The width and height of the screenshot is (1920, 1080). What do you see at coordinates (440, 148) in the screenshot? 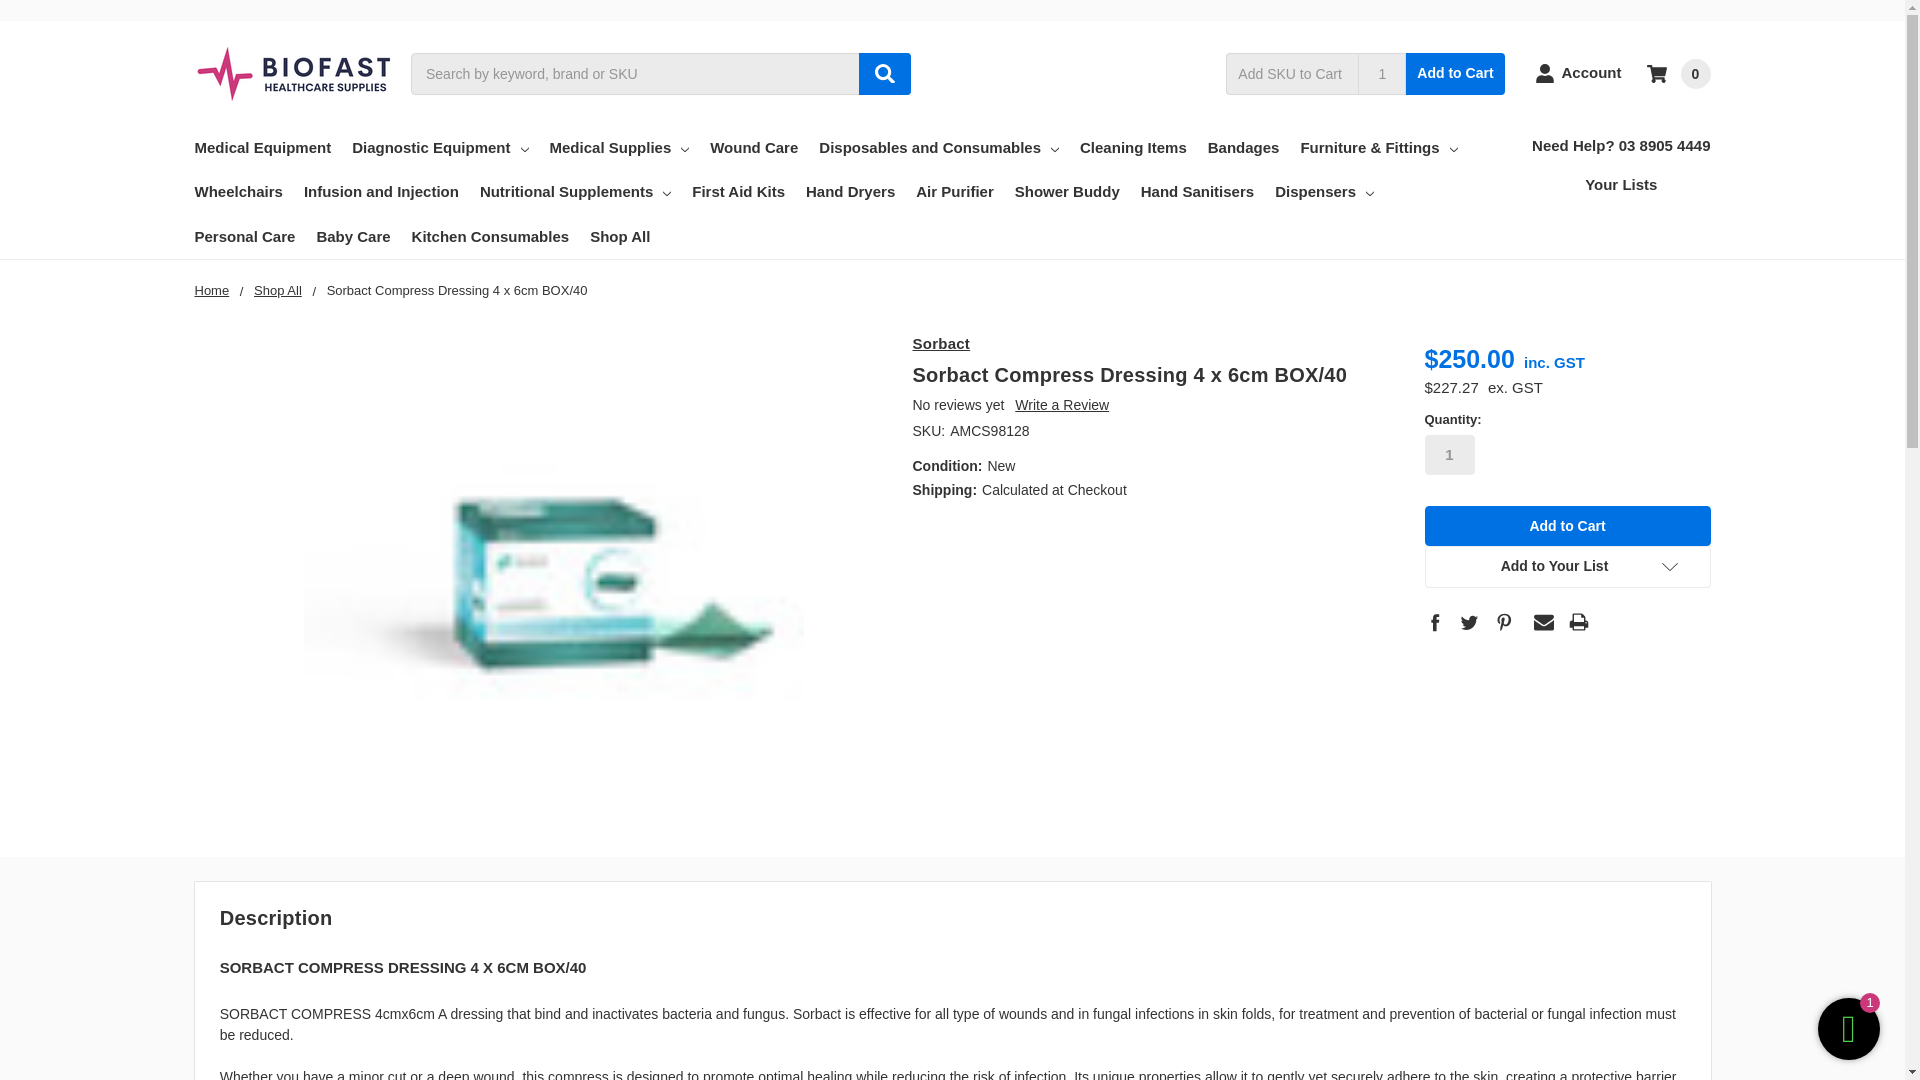
I see `Diagnostic Equipment` at bounding box center [440, 148].